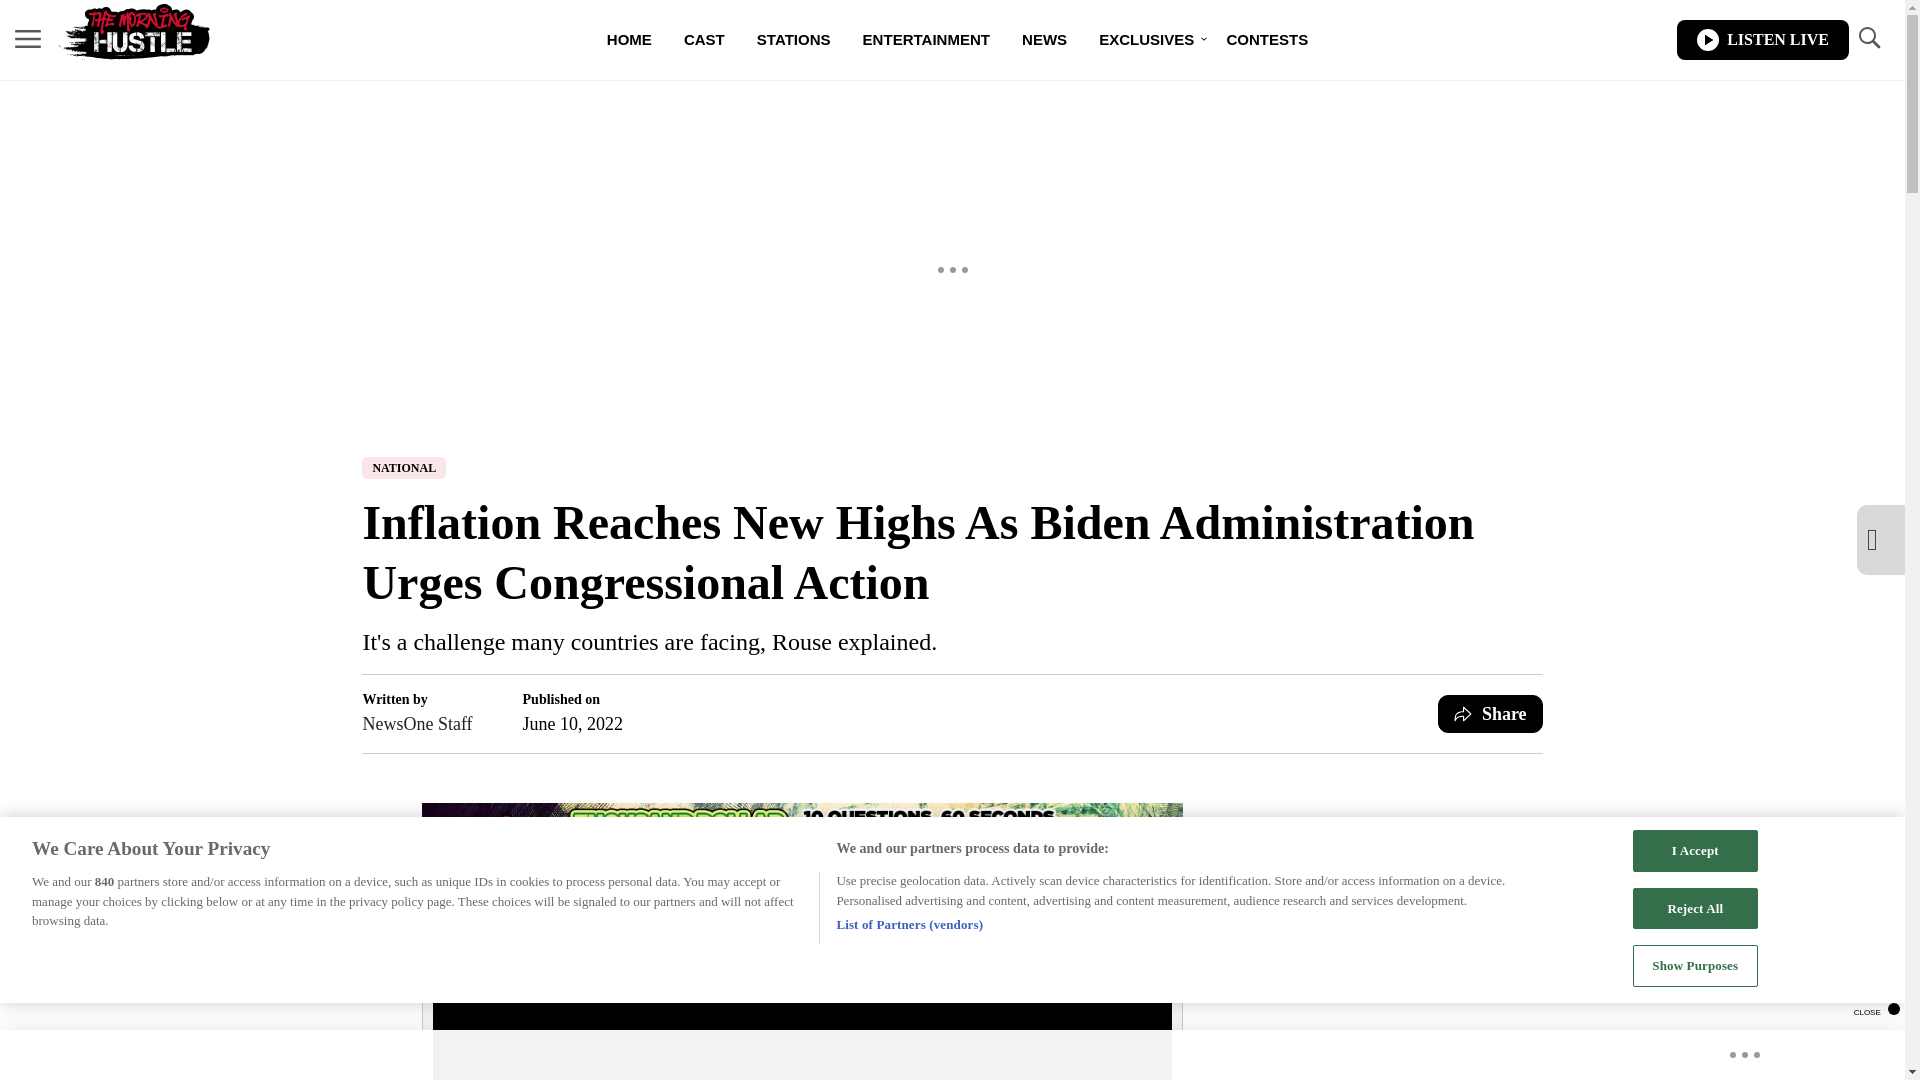 The width and height of the screenshot is (1920, 1080). What do you see at coordinates (794, 40) in the screenshot?
I see `STATIONS` at bounding box center [794, 40].